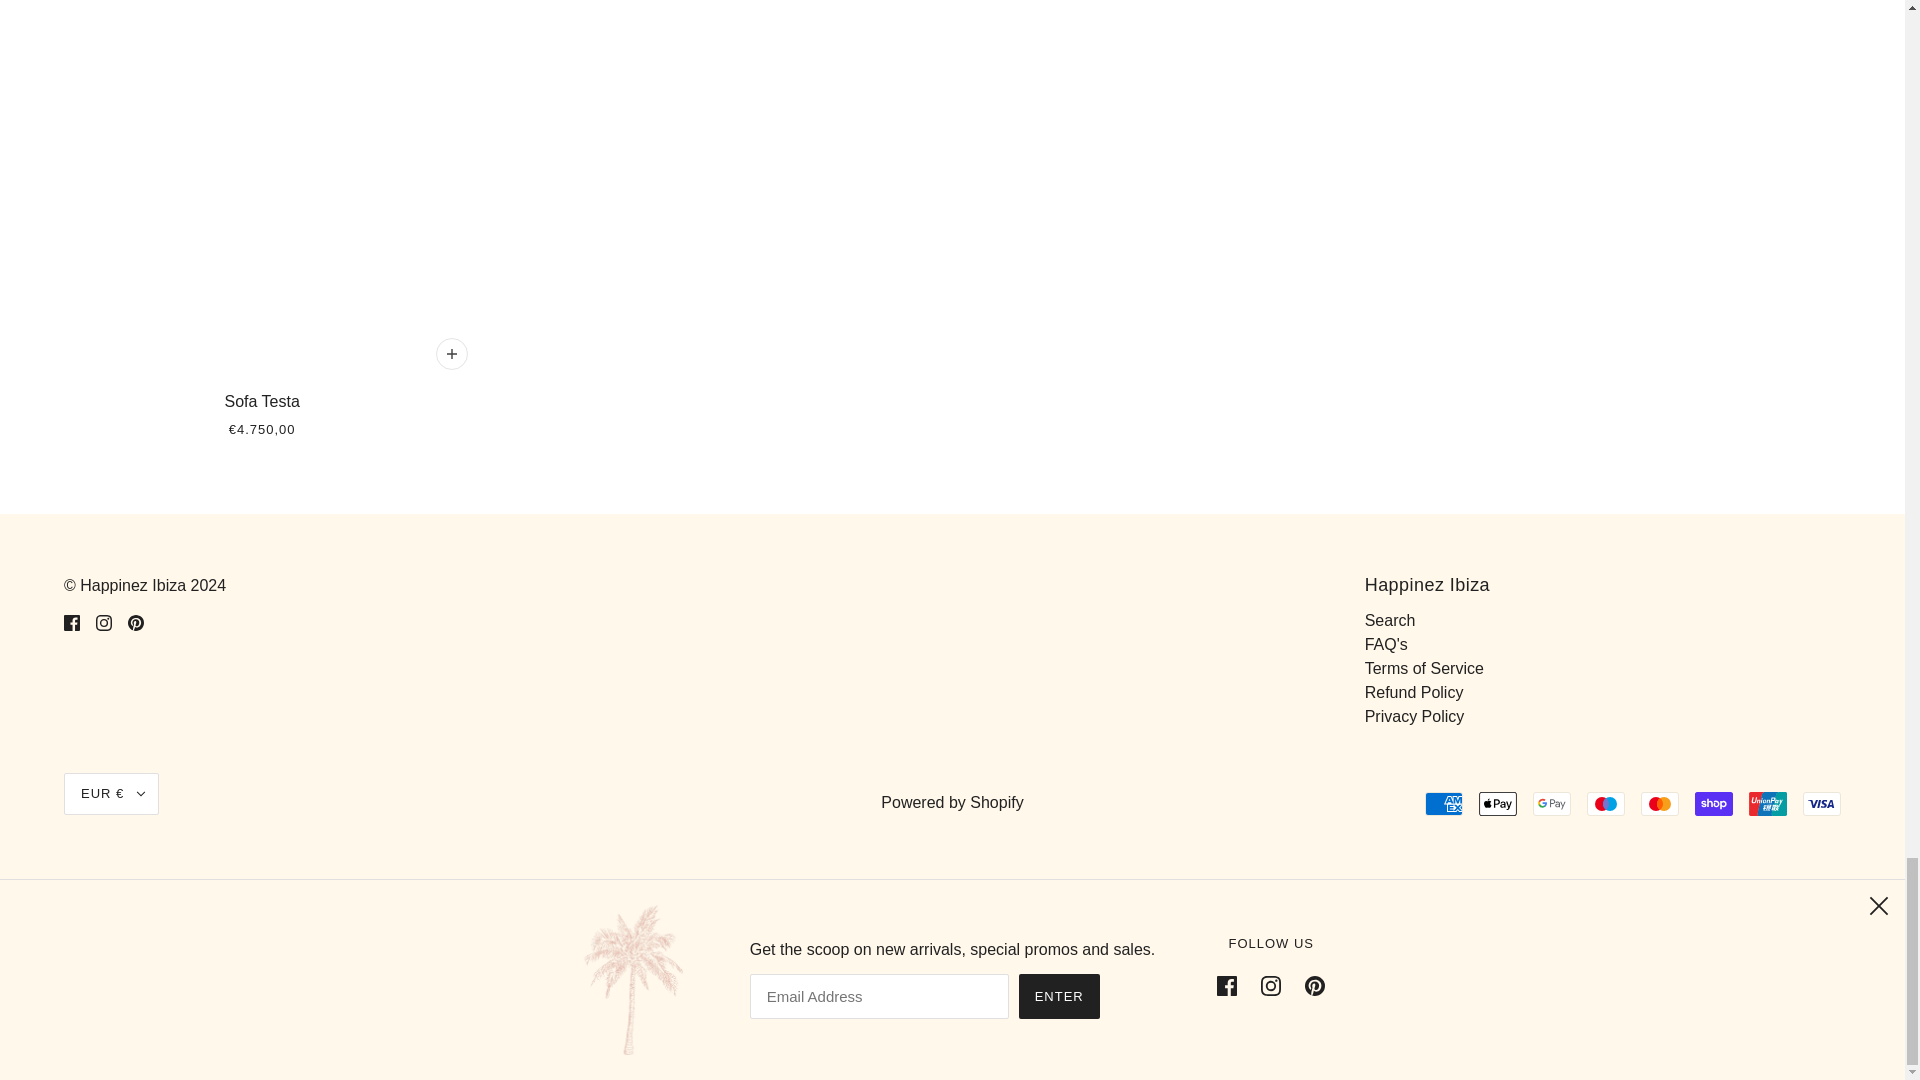  What do you see at coordinates (1390, 620) in the screenshot?
I see `Search` at bounding box center [1390, 620].